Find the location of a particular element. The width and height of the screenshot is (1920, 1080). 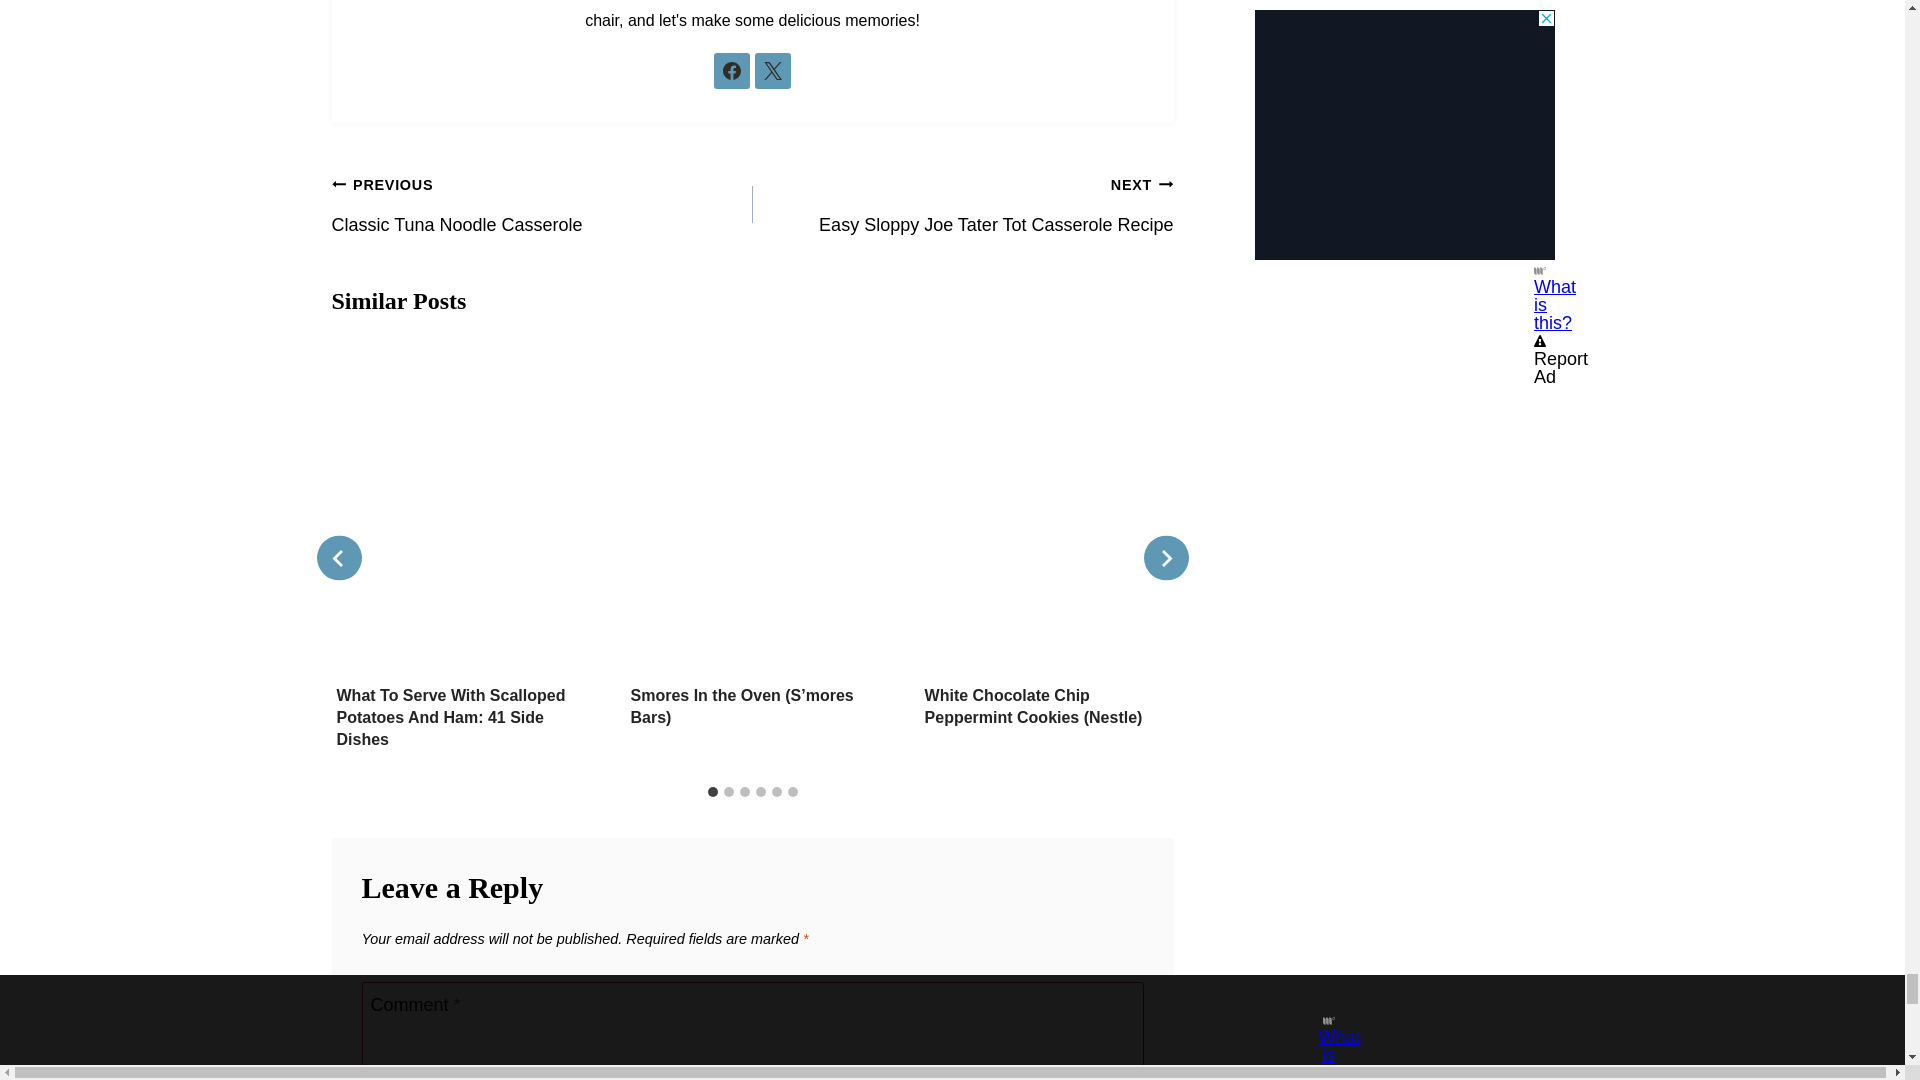

Follow Julie Pollitt on Facebook is located at coordinates (732, 70).